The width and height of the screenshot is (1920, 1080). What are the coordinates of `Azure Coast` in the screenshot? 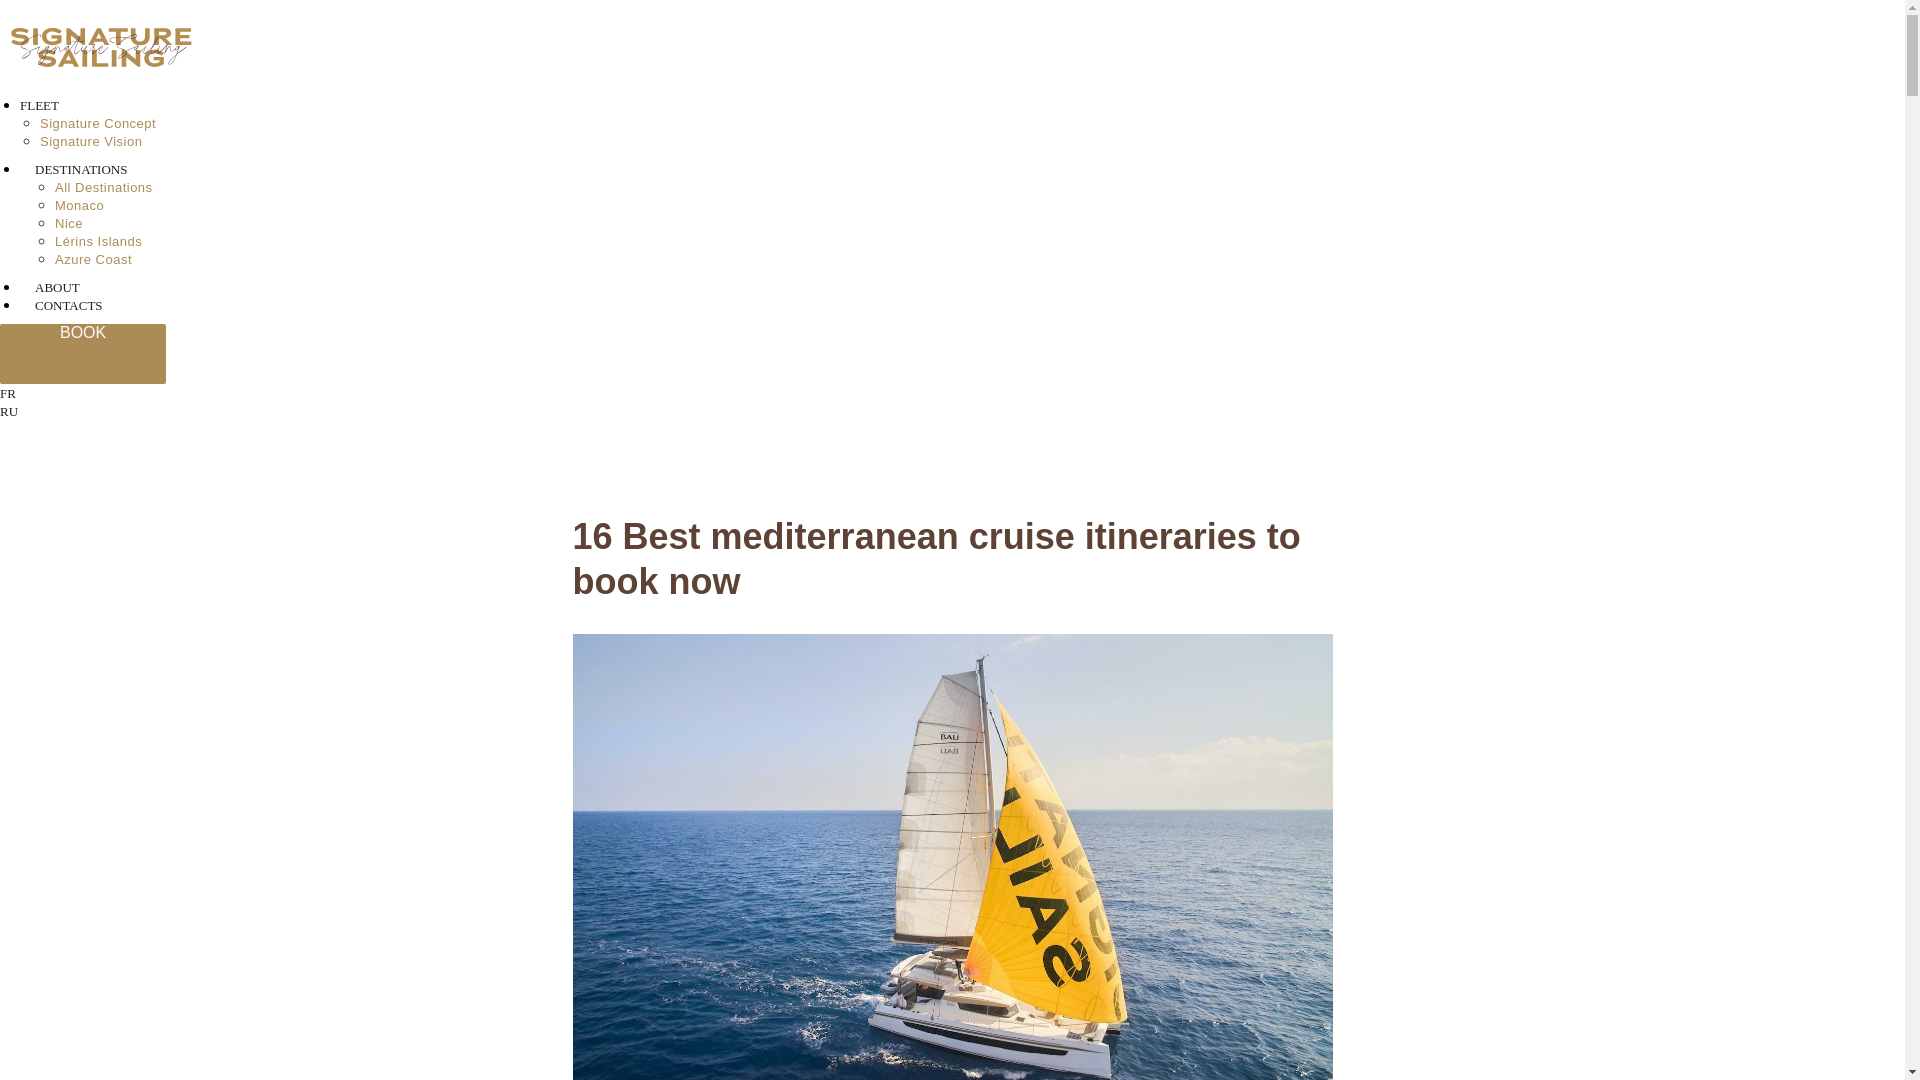 It's located at (94, 258).